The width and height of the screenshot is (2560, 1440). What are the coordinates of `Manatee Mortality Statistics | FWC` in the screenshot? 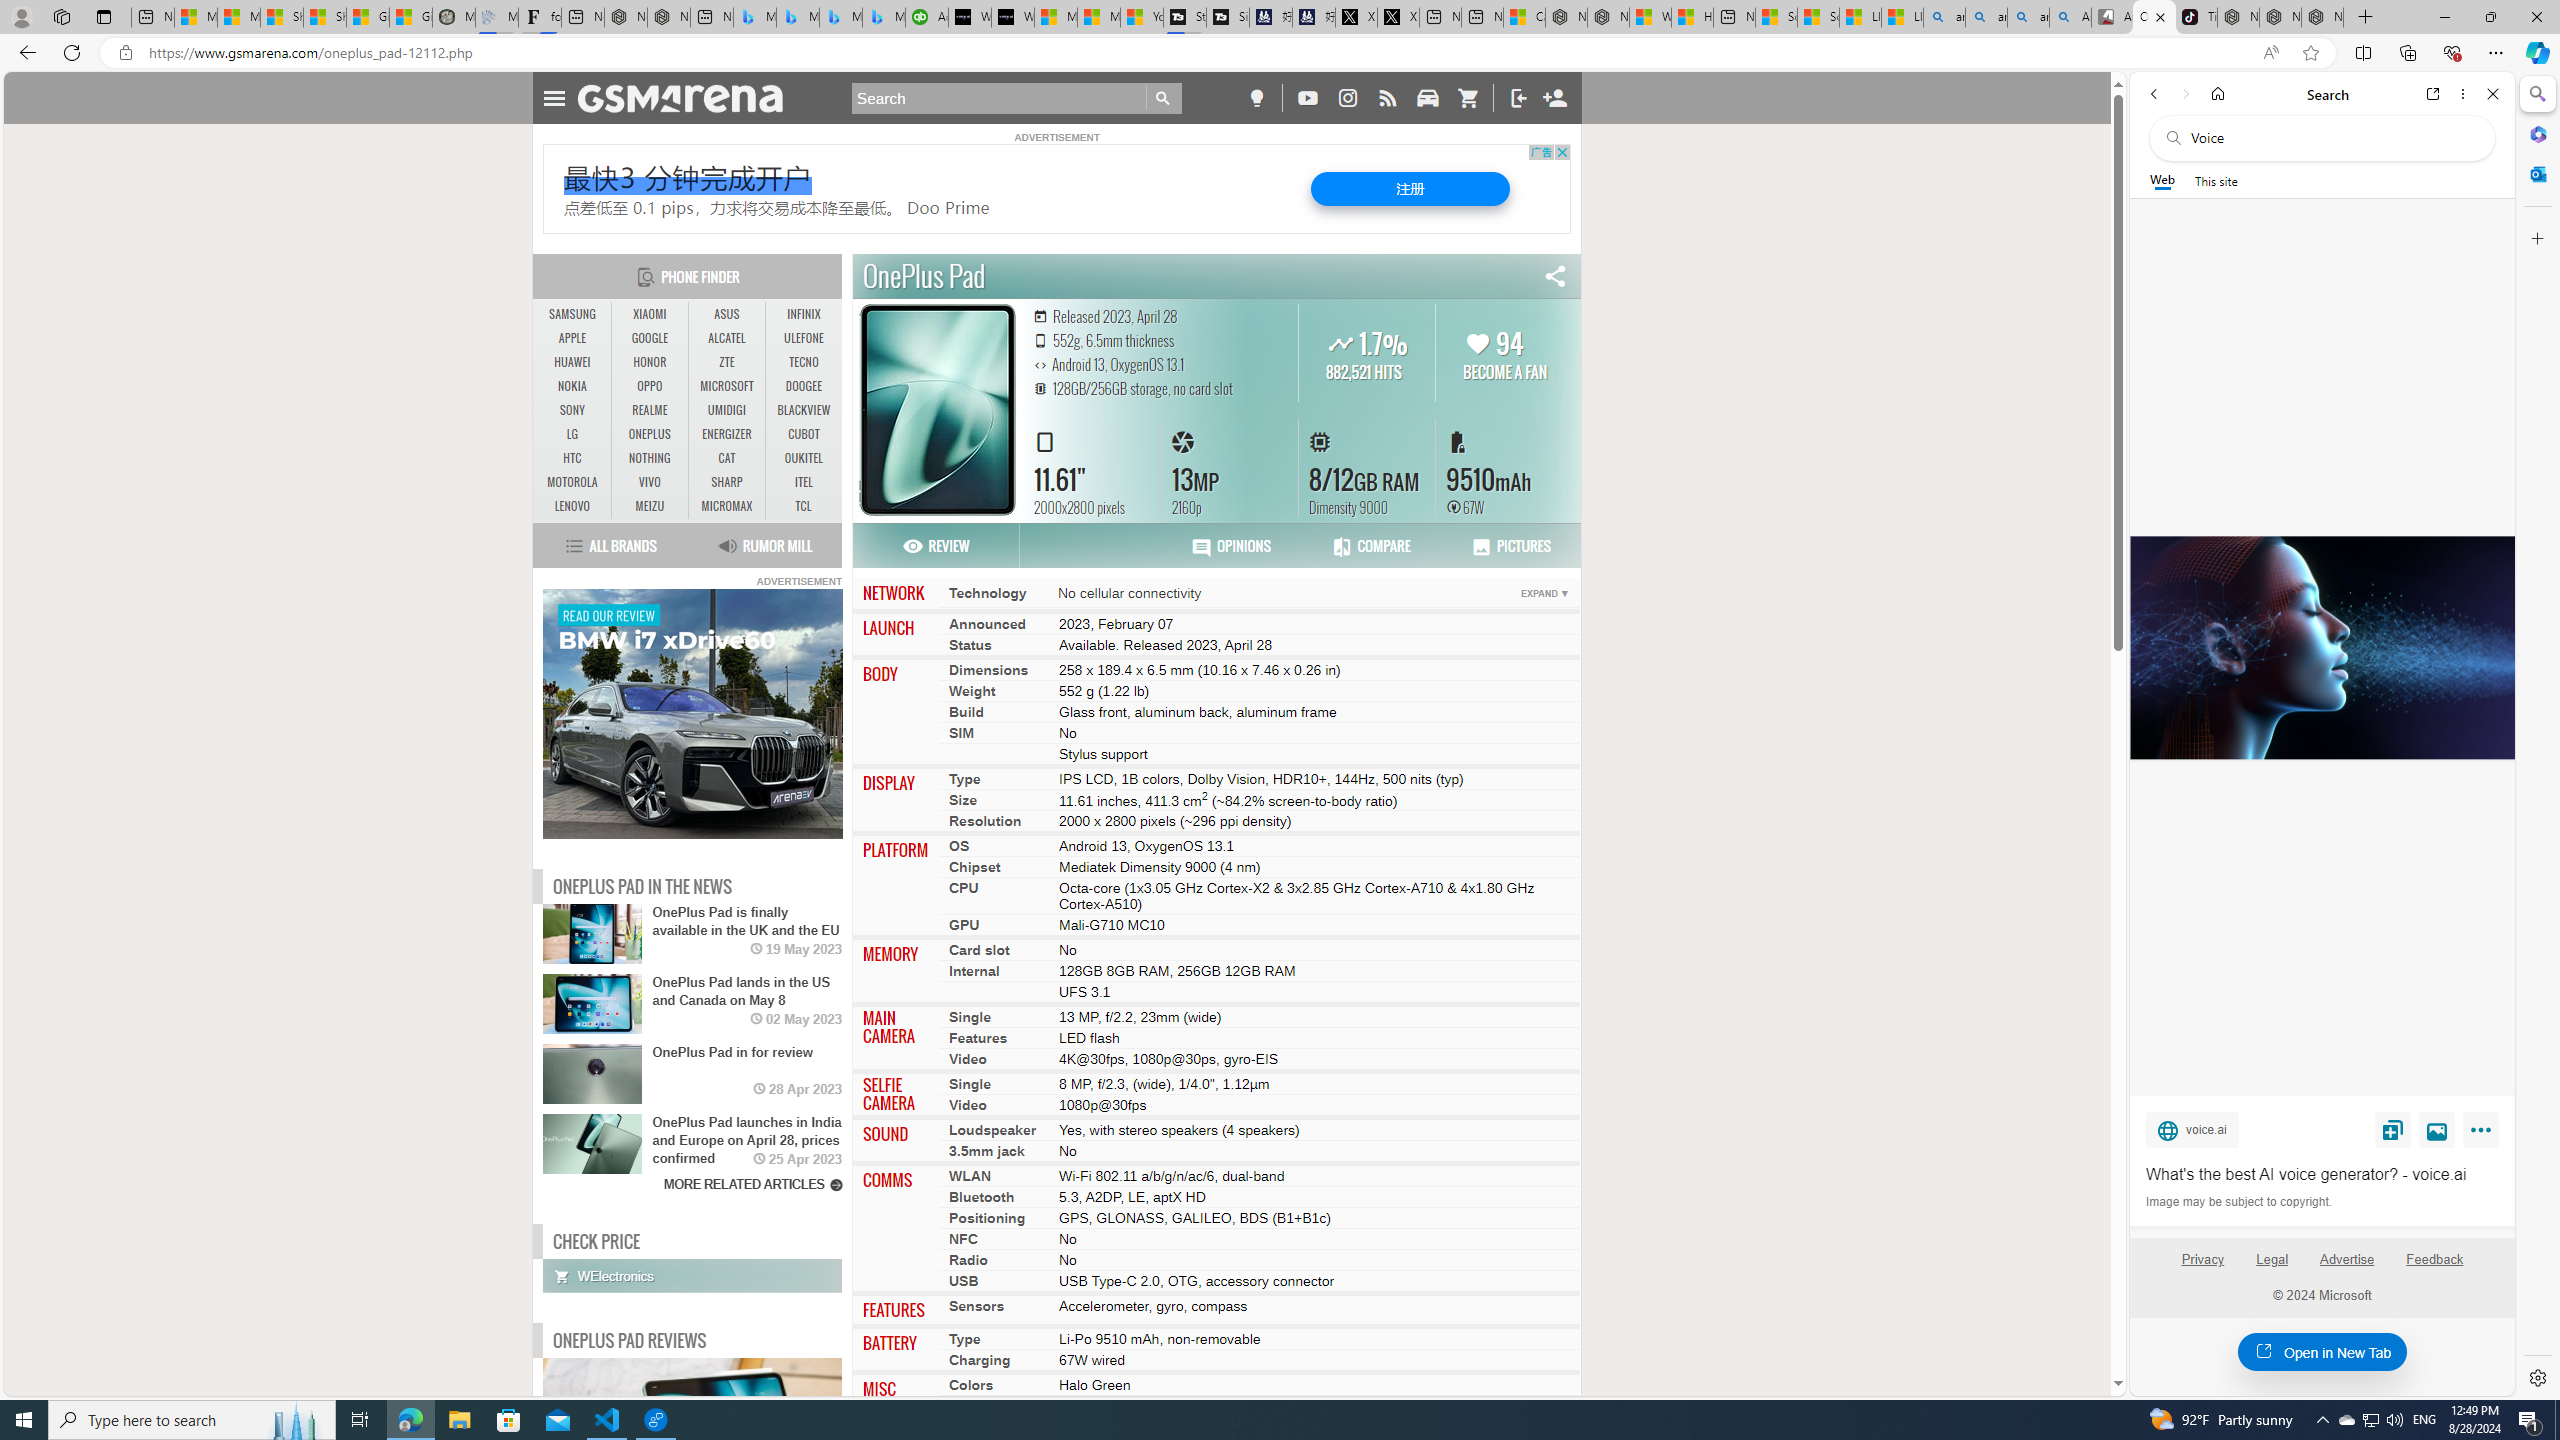 It's located at (454, 17).